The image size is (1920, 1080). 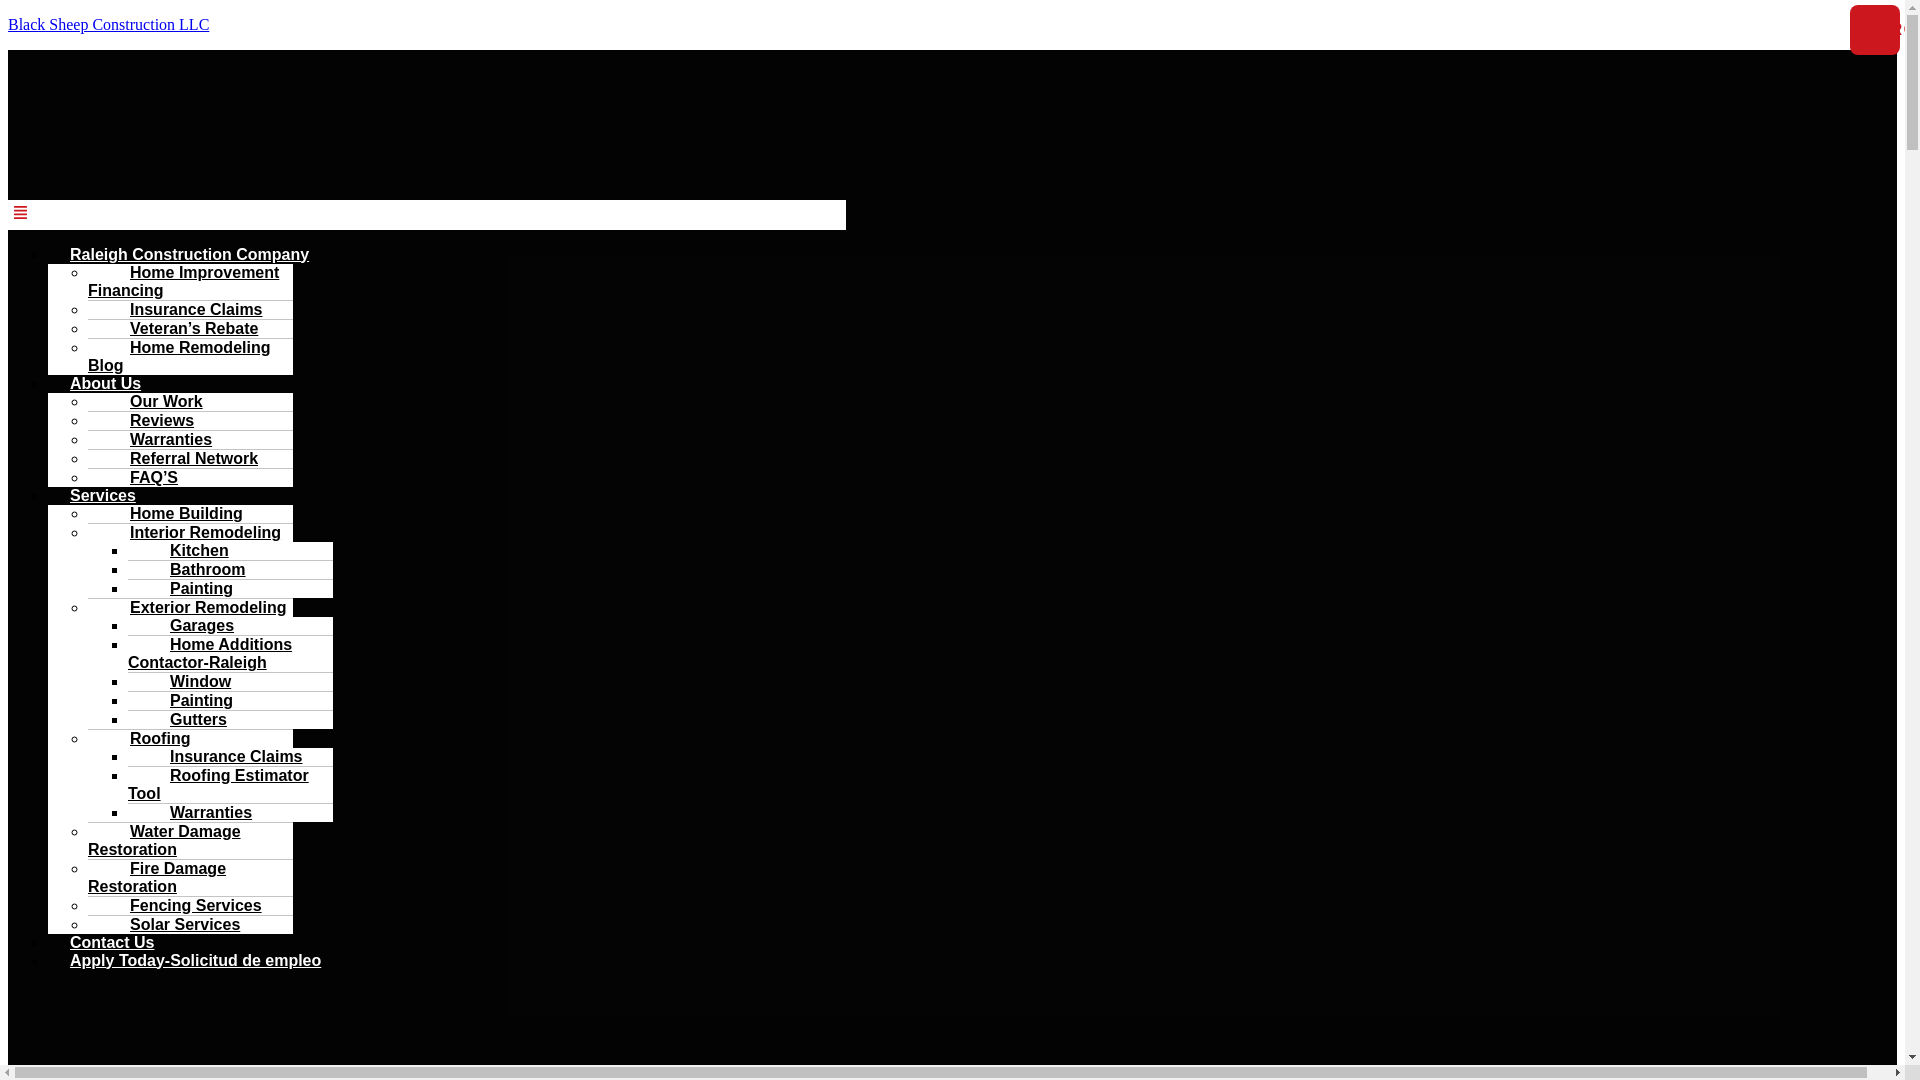 I want to click on Garages, so click(x=192, y=625).